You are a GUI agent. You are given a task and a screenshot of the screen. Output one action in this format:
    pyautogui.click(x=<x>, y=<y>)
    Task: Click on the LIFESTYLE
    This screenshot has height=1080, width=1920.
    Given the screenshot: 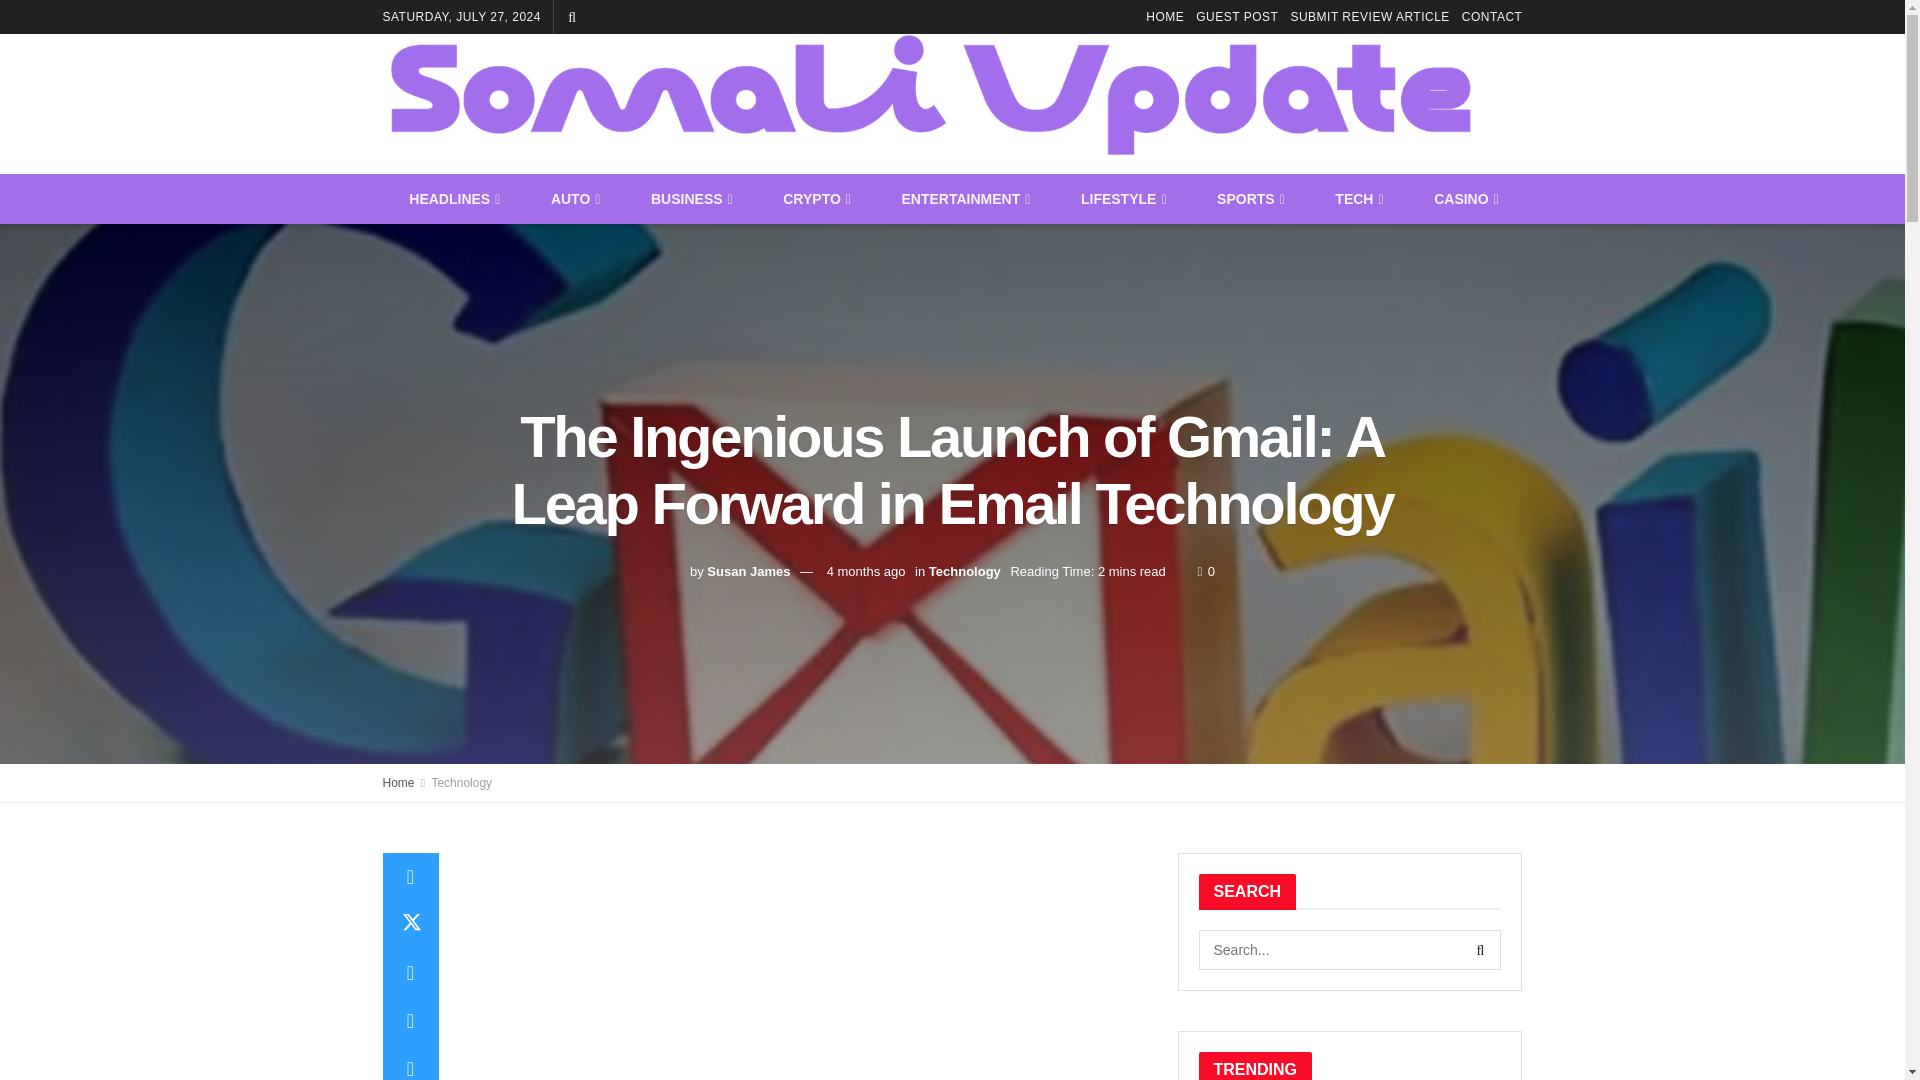 What is the action you would take?
    pyautogui.click(x=1122, y=198)
    